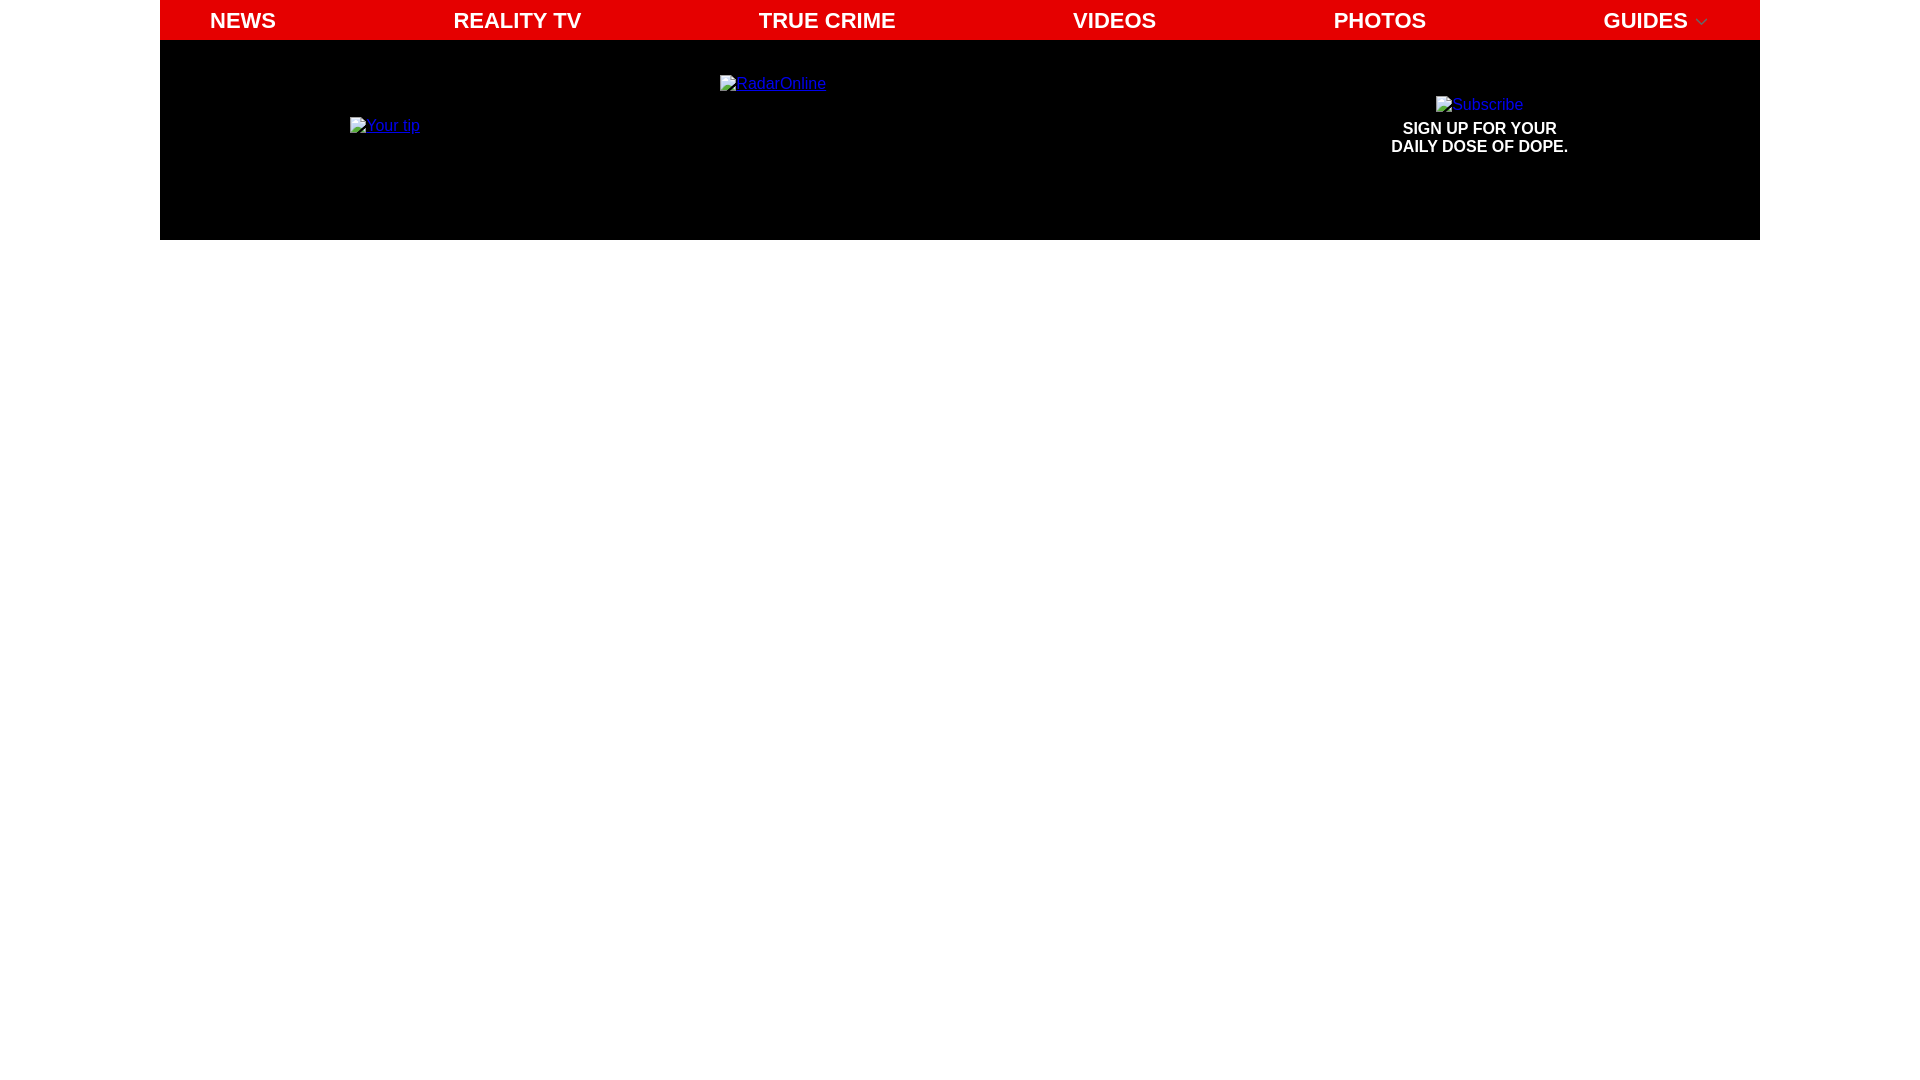 The width and height of the screenshot is (1920, 1080). Describe the element at coordinates (517, 20) in the screenshot. I see `REALITY TV` at that location.